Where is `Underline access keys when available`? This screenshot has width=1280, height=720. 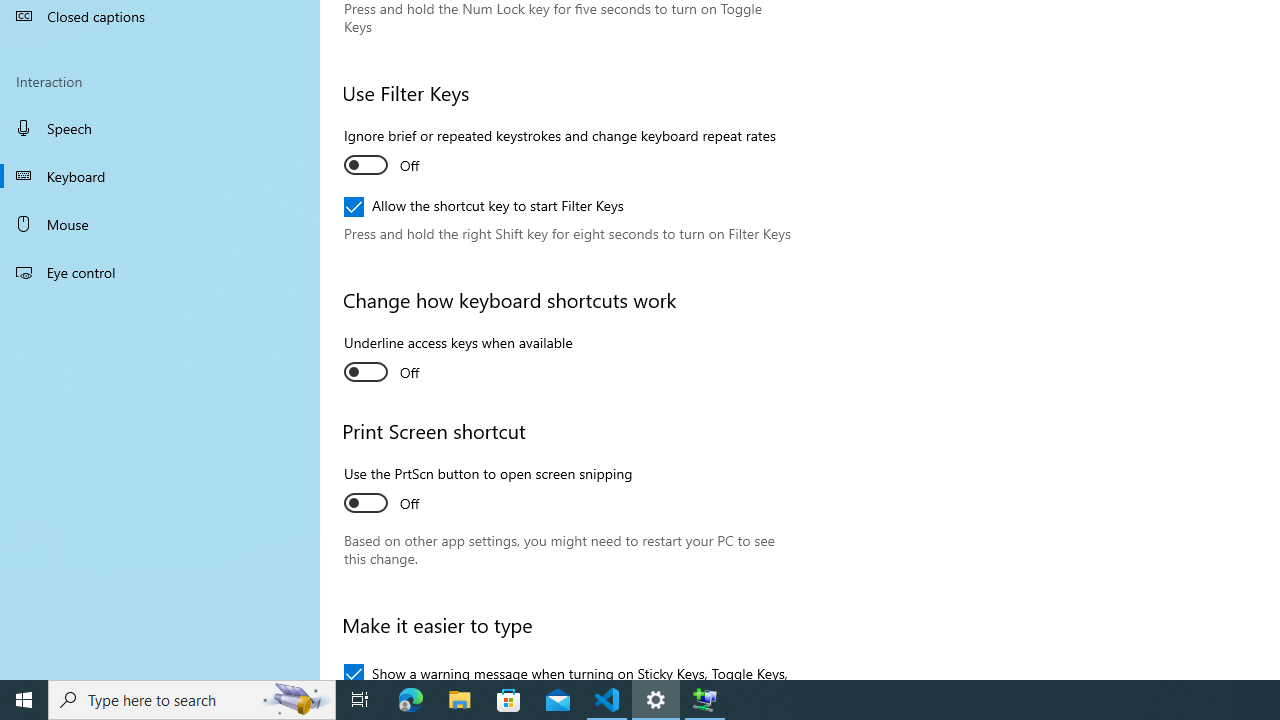 Underline access keys when available is located at coordinates (458, 360).